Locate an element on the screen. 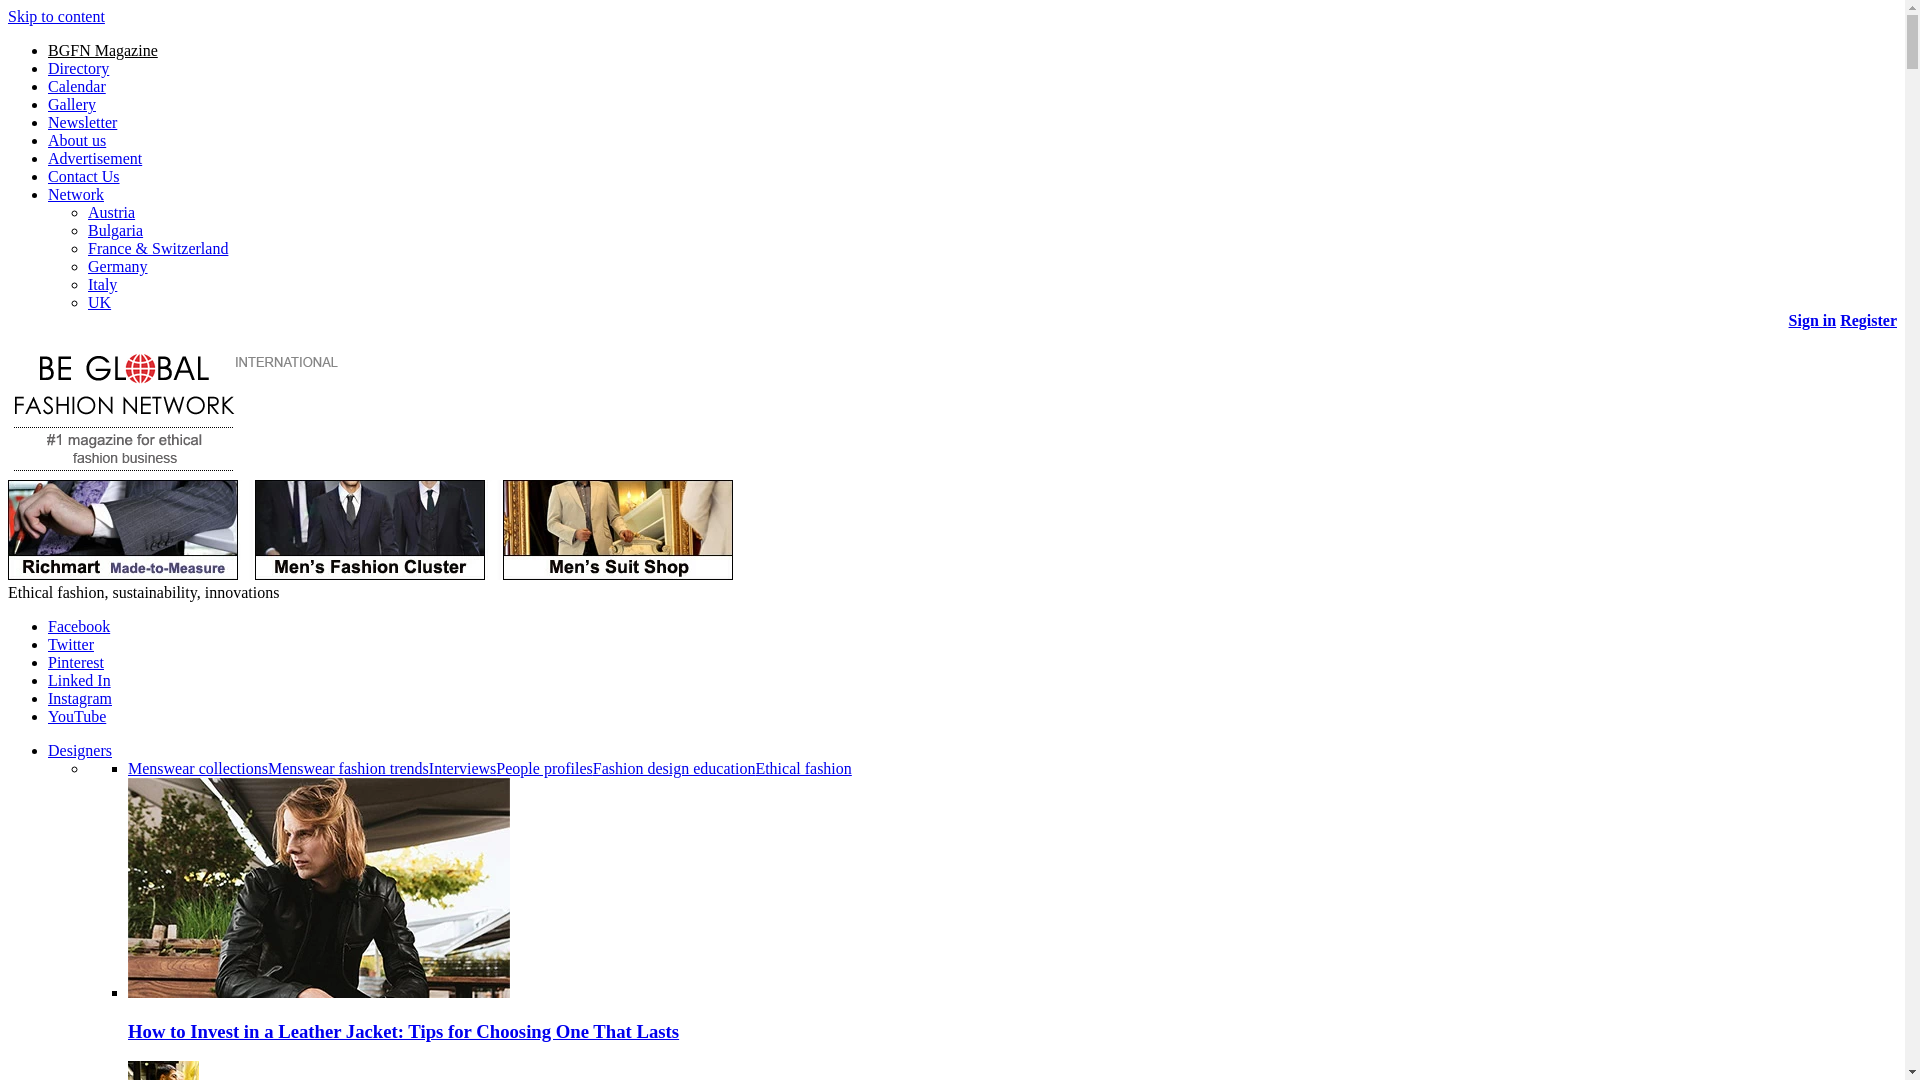 The width and height of the screenshot is (1920, 1080). Linked In is located at coordinates (80, 680).